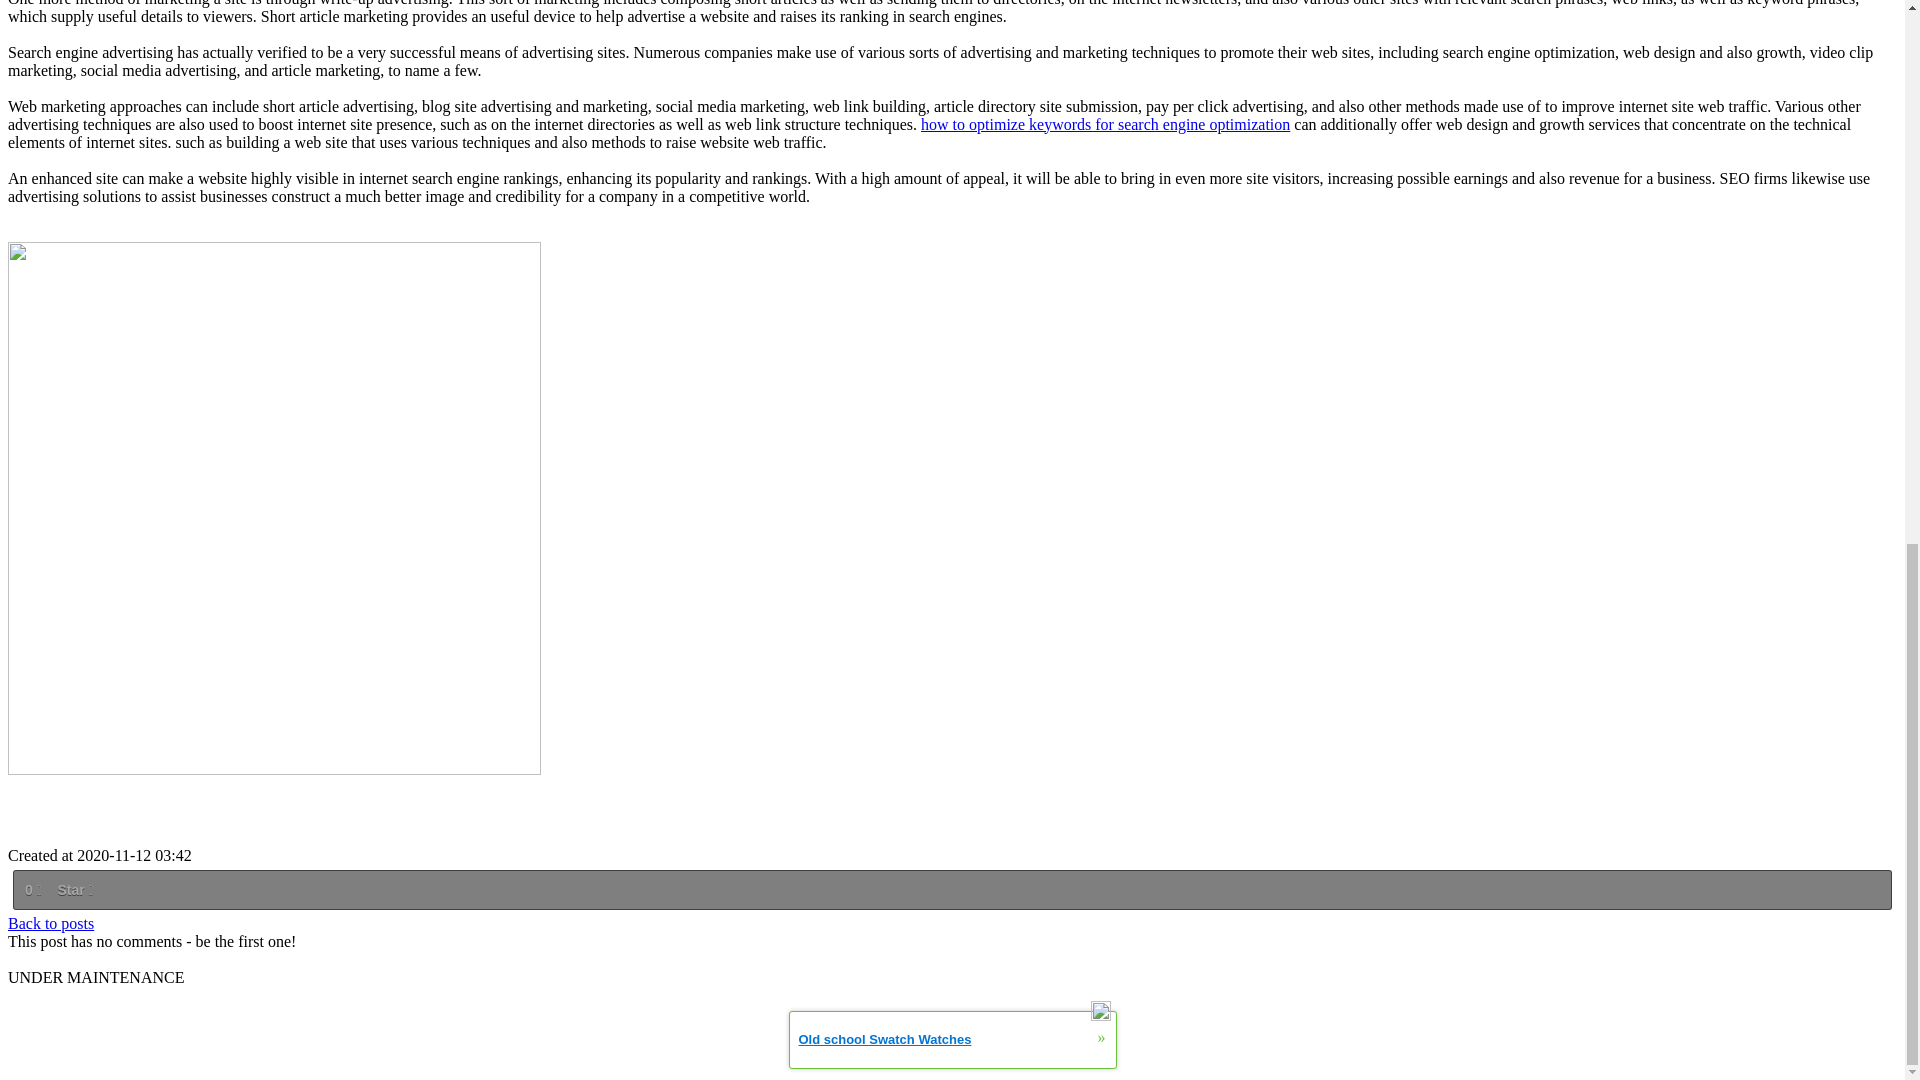 This screenshot has height=1080, width=1920. Describe the element at coordinates (32, 888) in the screenshot. I see `0` at that location.